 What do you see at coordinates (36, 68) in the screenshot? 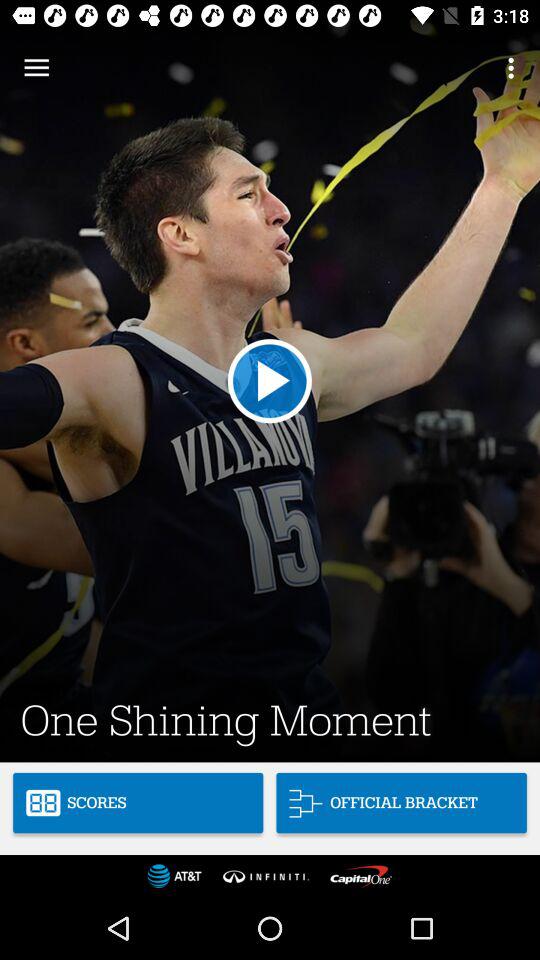
I see `choose item at the top left corner` at bounding box center [36, 68].